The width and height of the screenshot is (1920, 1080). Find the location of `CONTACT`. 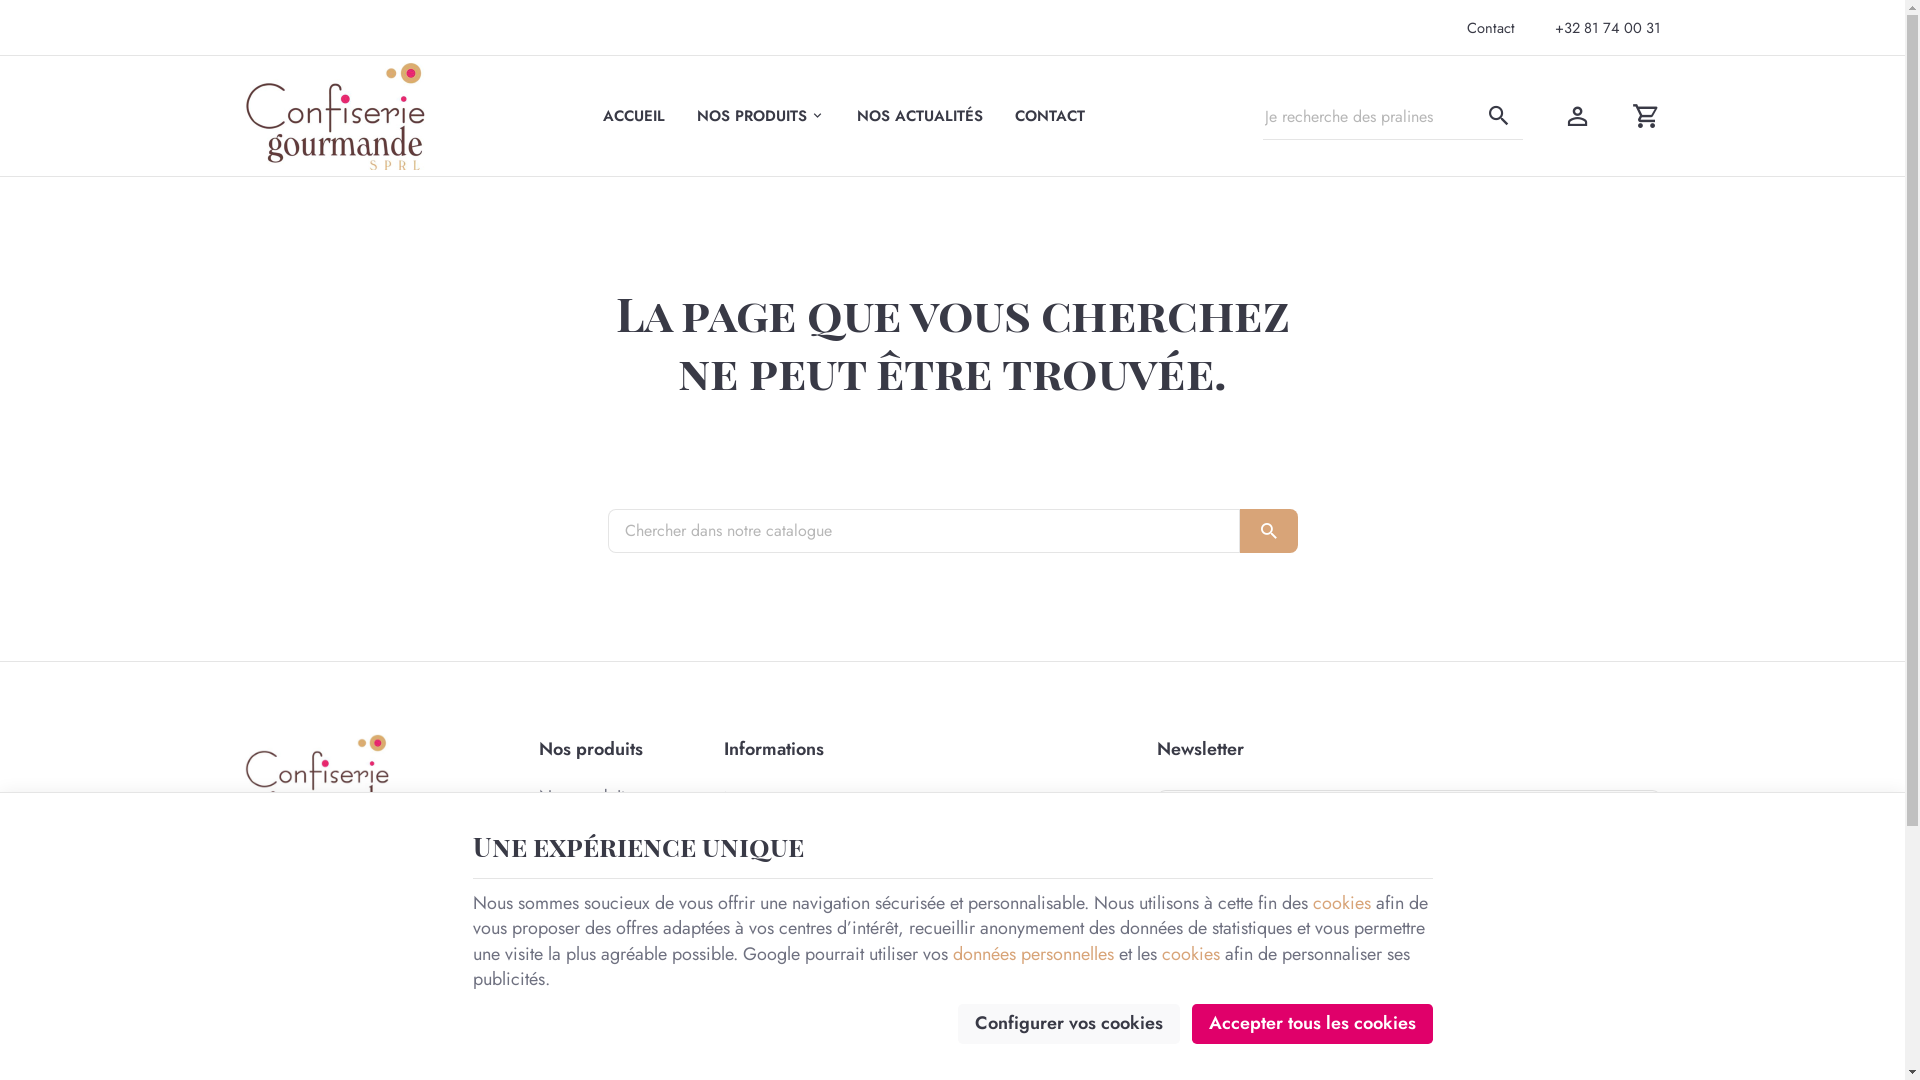

CONTACT is located at coordinates (1050, 116).